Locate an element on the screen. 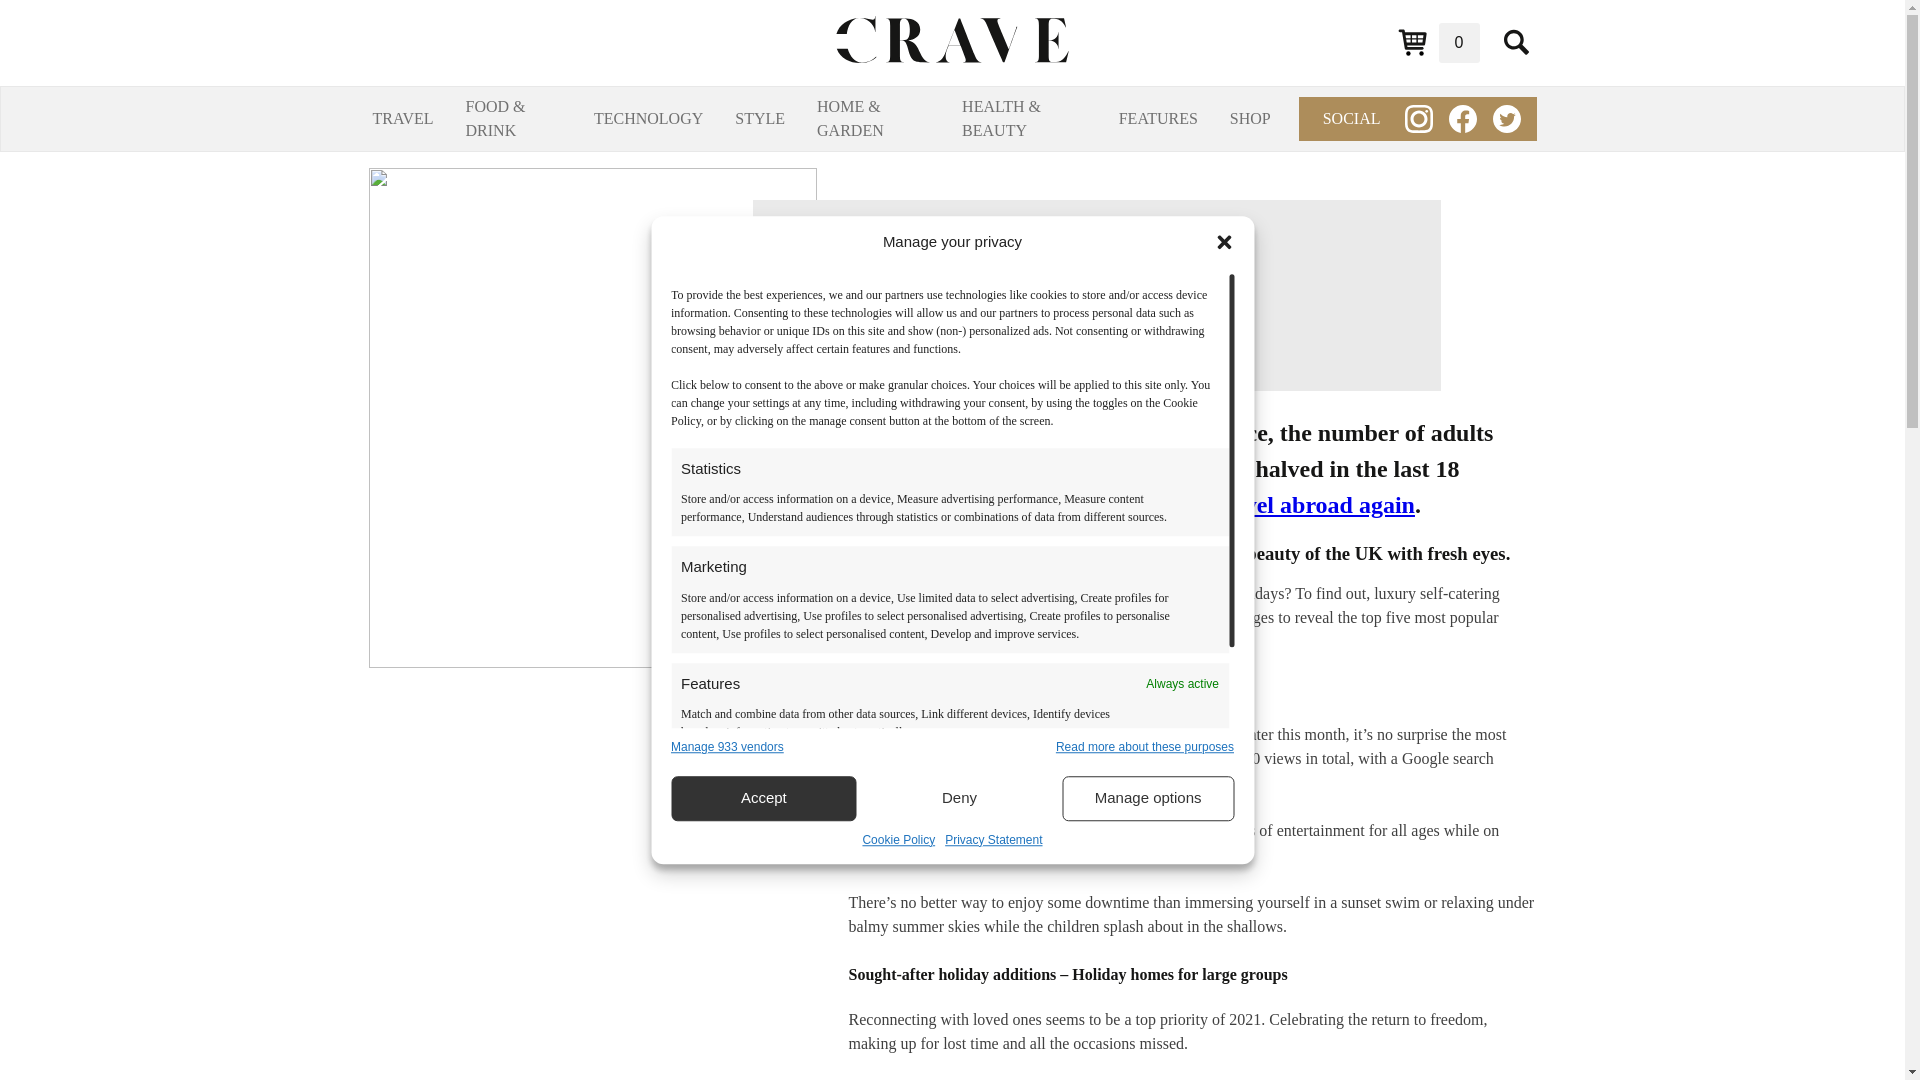 The image size is (1920, 1080). Deny is located at coordinates (960, 798).